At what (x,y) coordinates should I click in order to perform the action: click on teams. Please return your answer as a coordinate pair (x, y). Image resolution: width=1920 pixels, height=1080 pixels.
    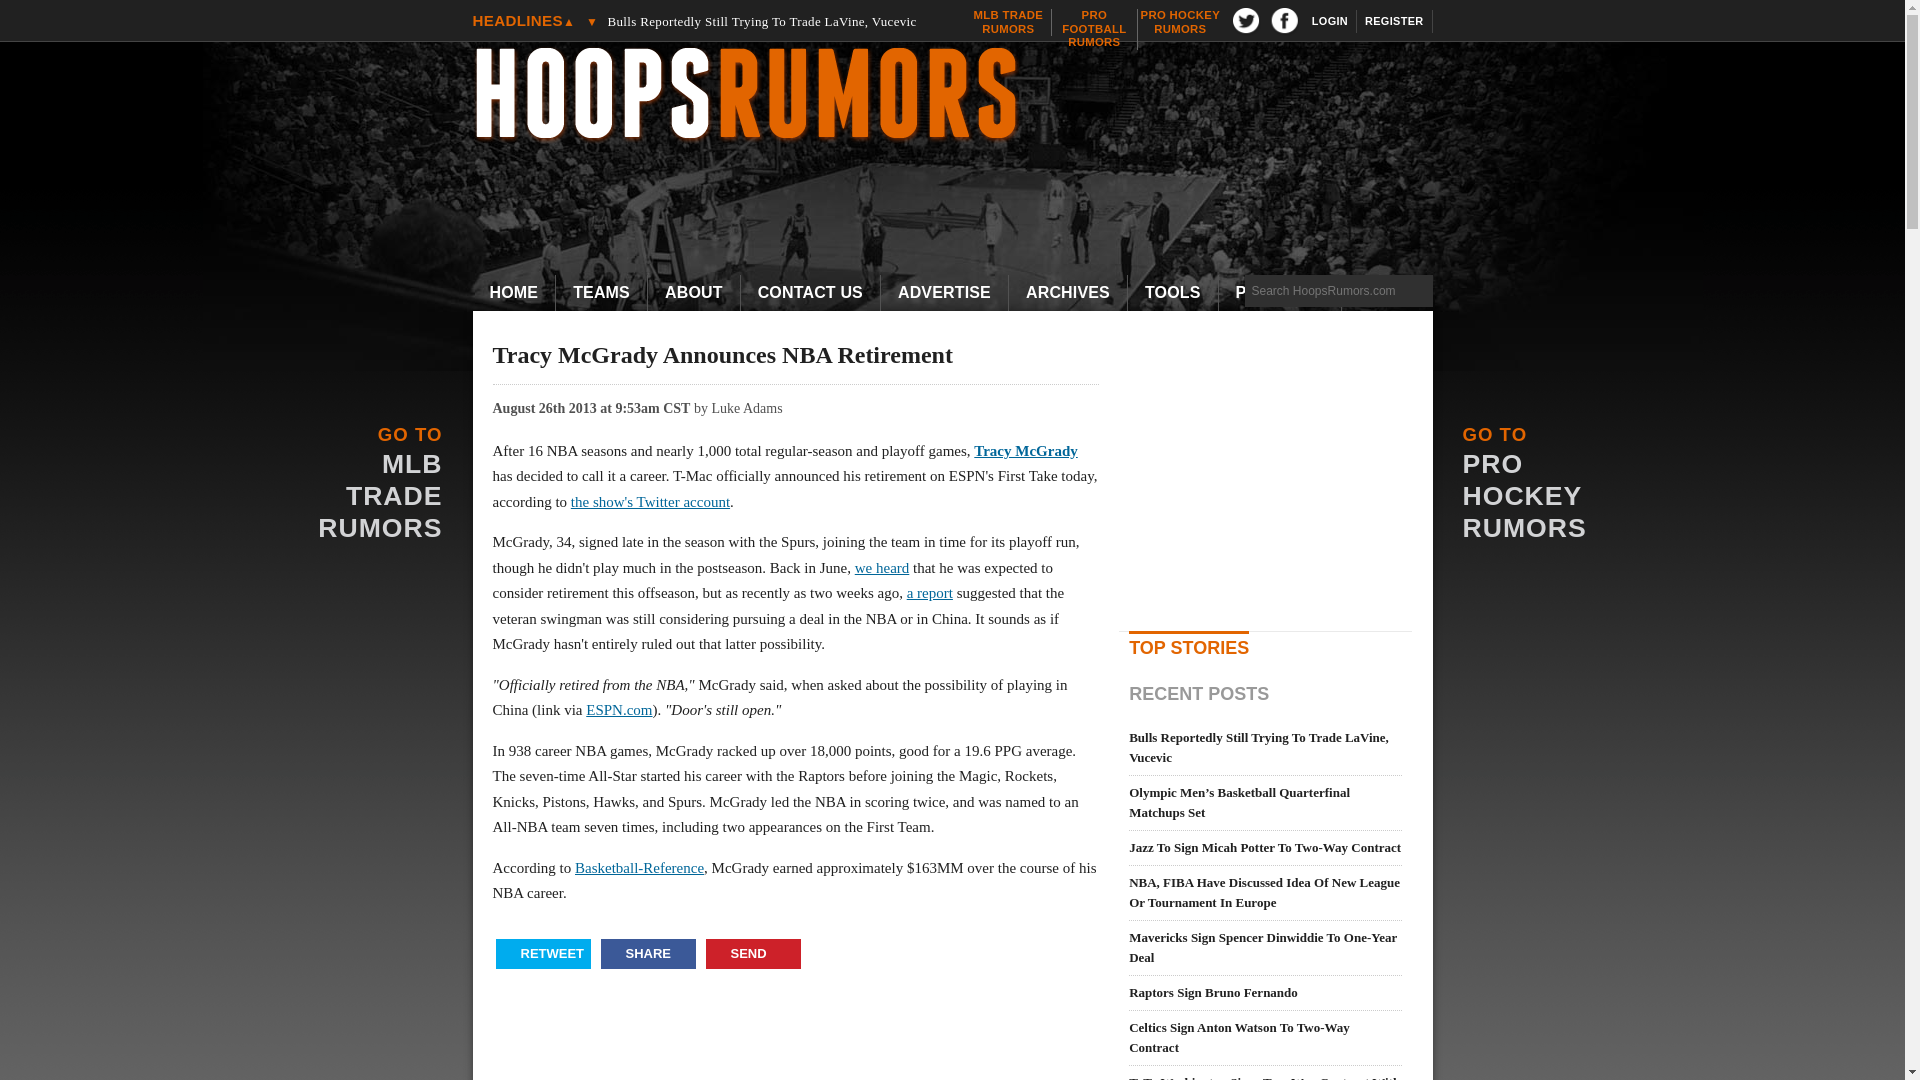
    Looking at the image, I should click on (1180, 22).